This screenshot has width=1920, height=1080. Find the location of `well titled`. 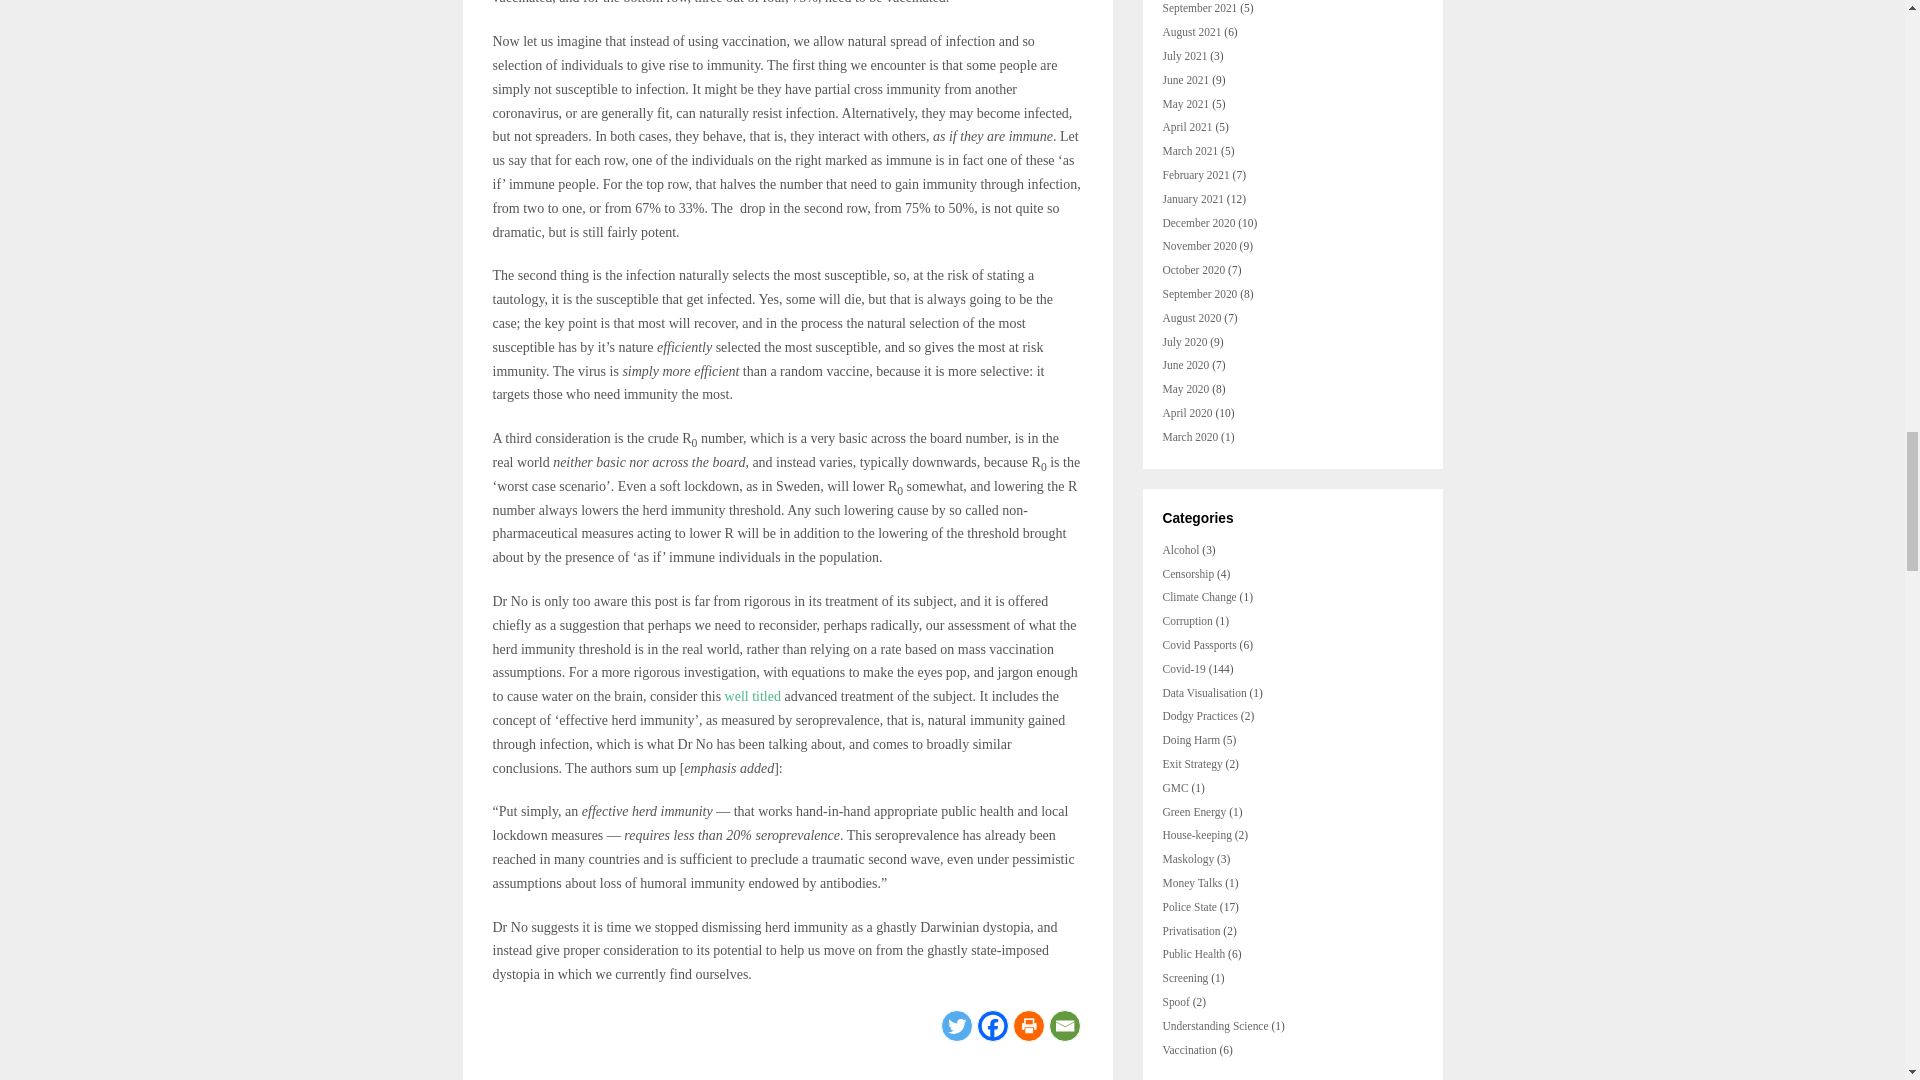

well titled is located at coordinates (753, 696).